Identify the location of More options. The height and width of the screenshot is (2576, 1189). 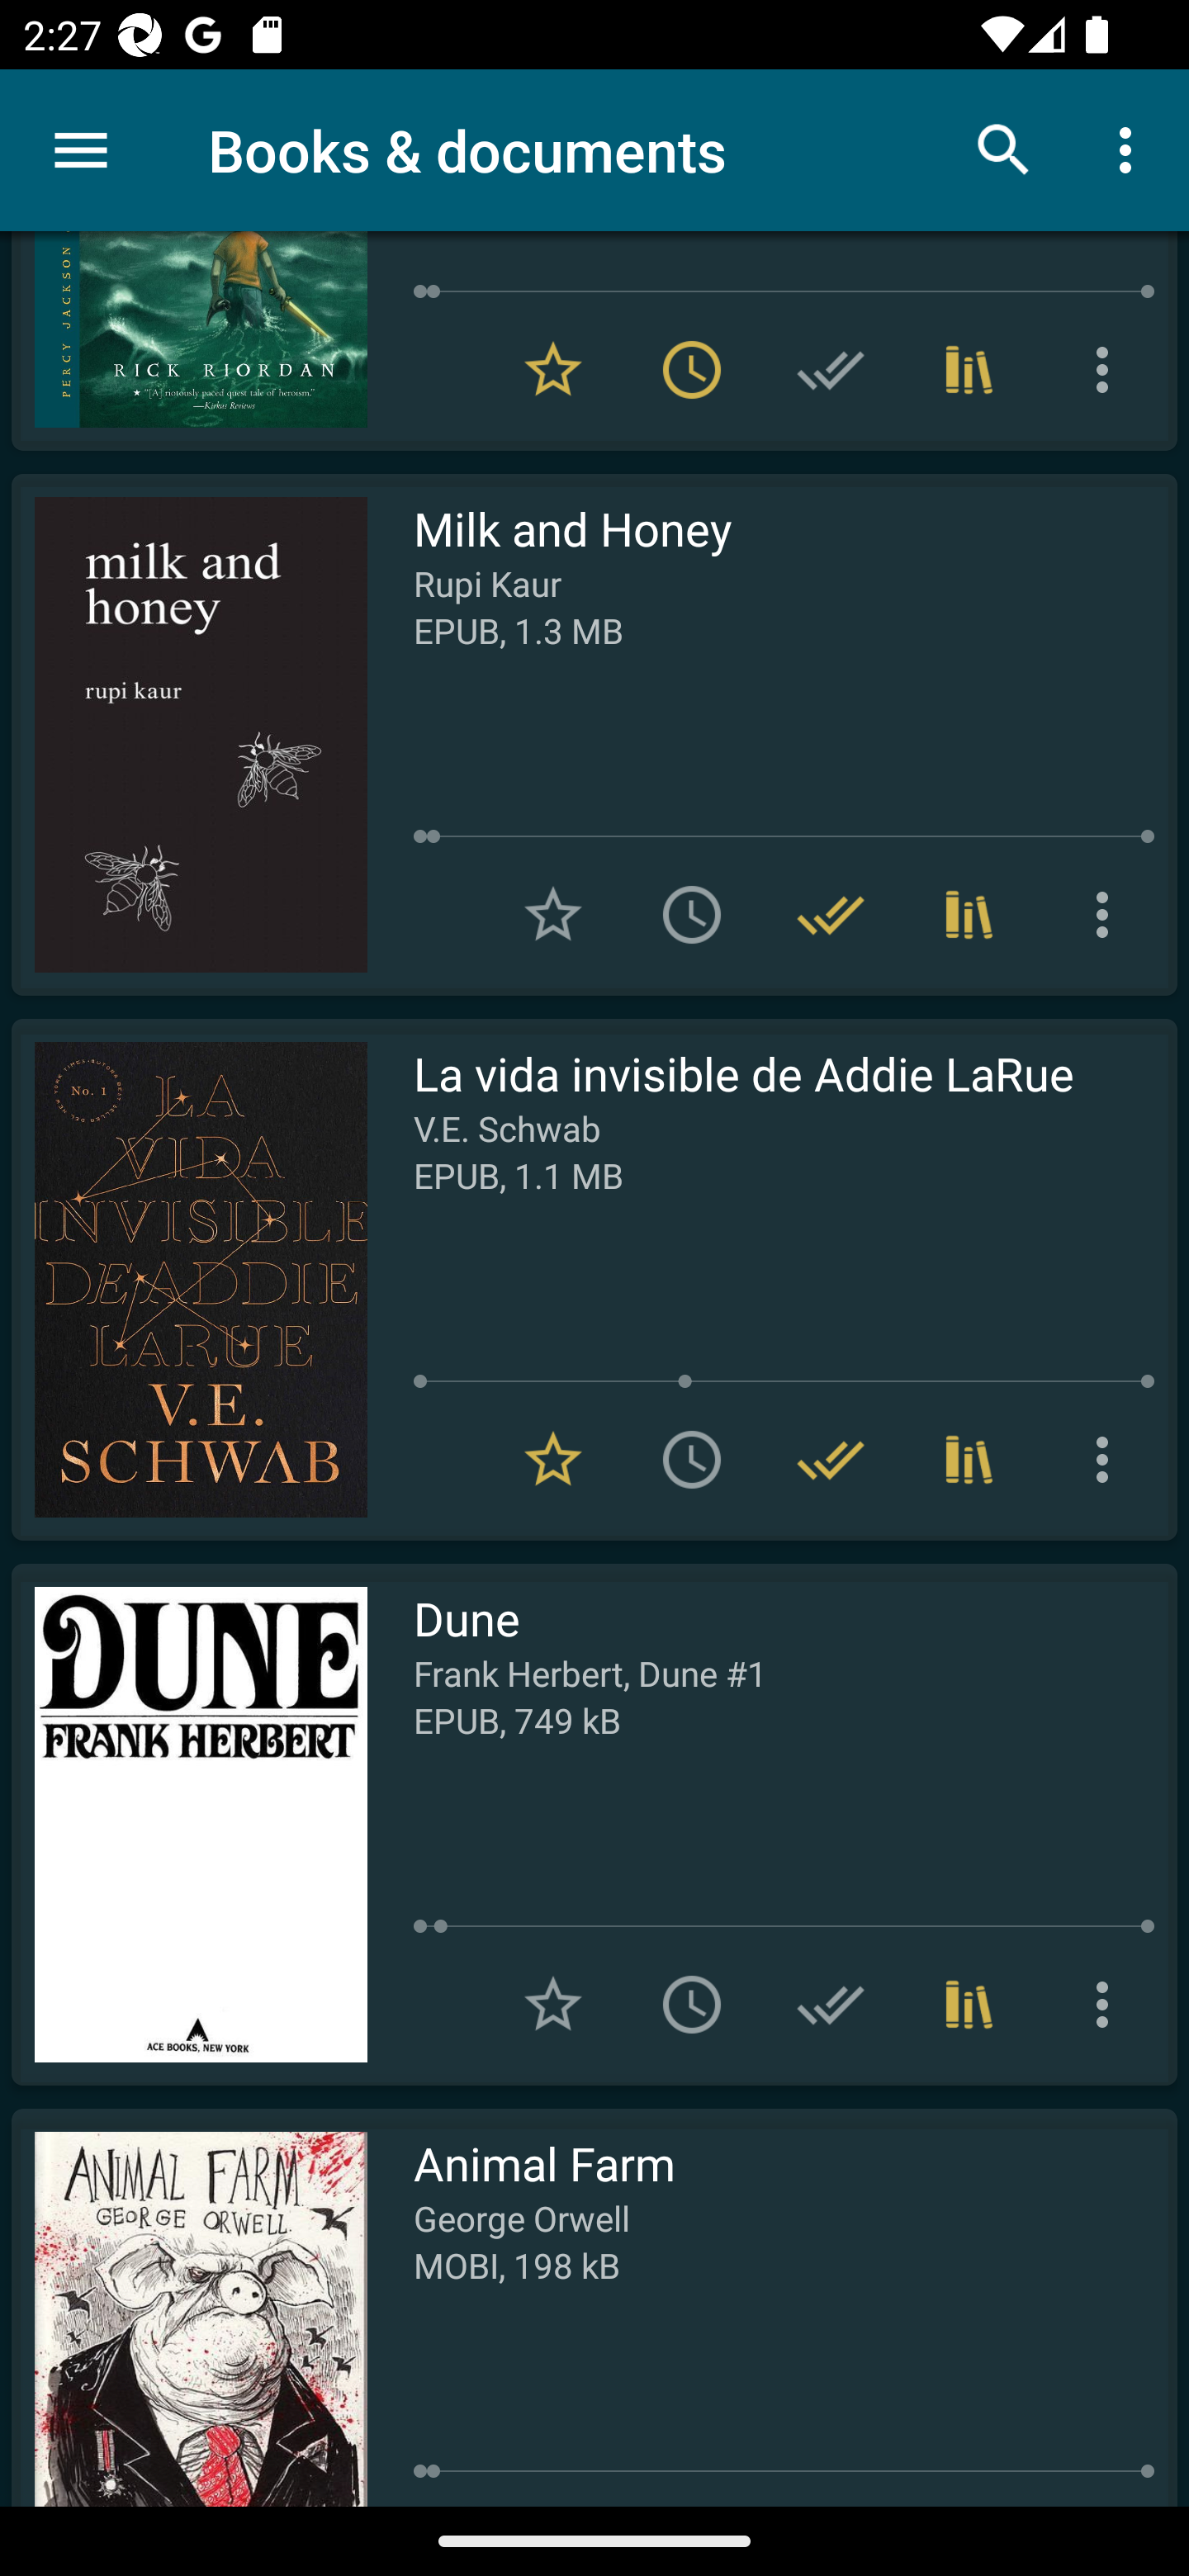
(1108, 2004).